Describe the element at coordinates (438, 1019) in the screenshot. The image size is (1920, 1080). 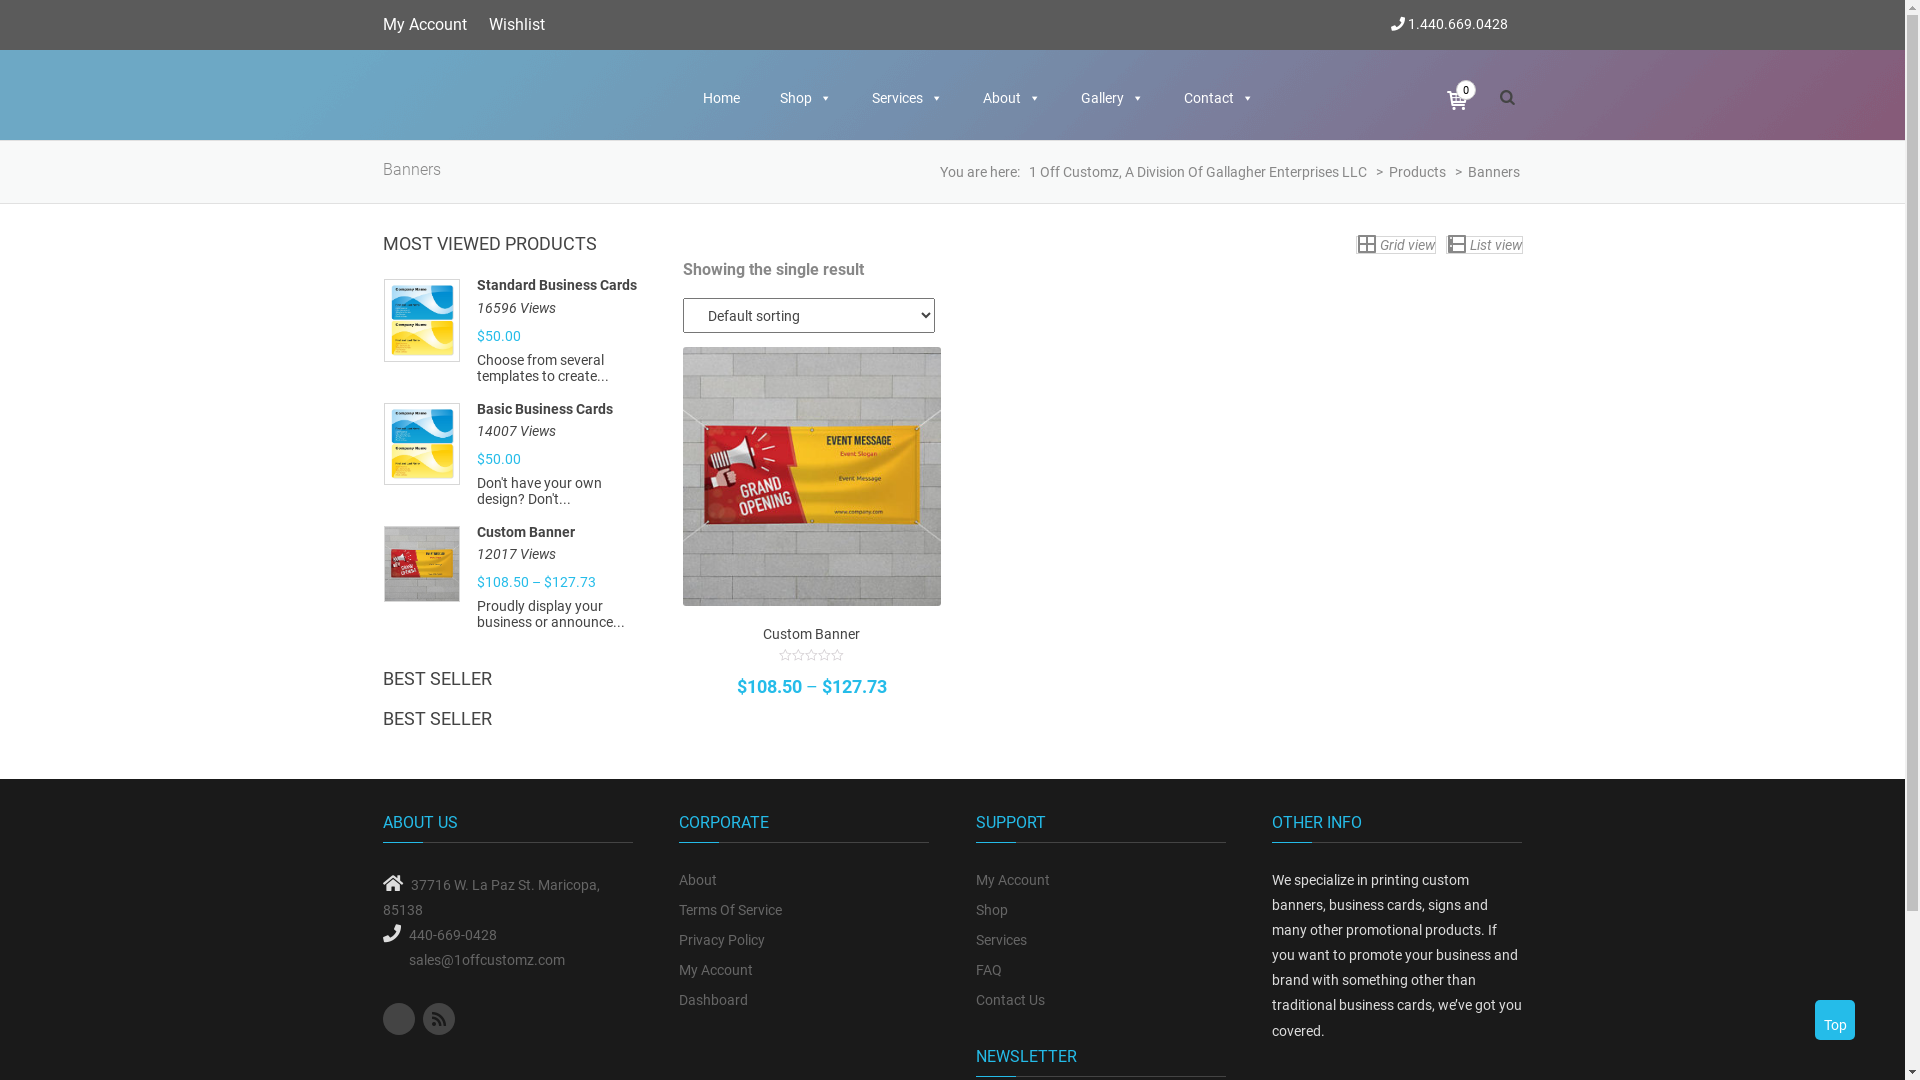
I see `1 Off Customz, a division of Gallagher Enterprises LLC RSS` at that location.